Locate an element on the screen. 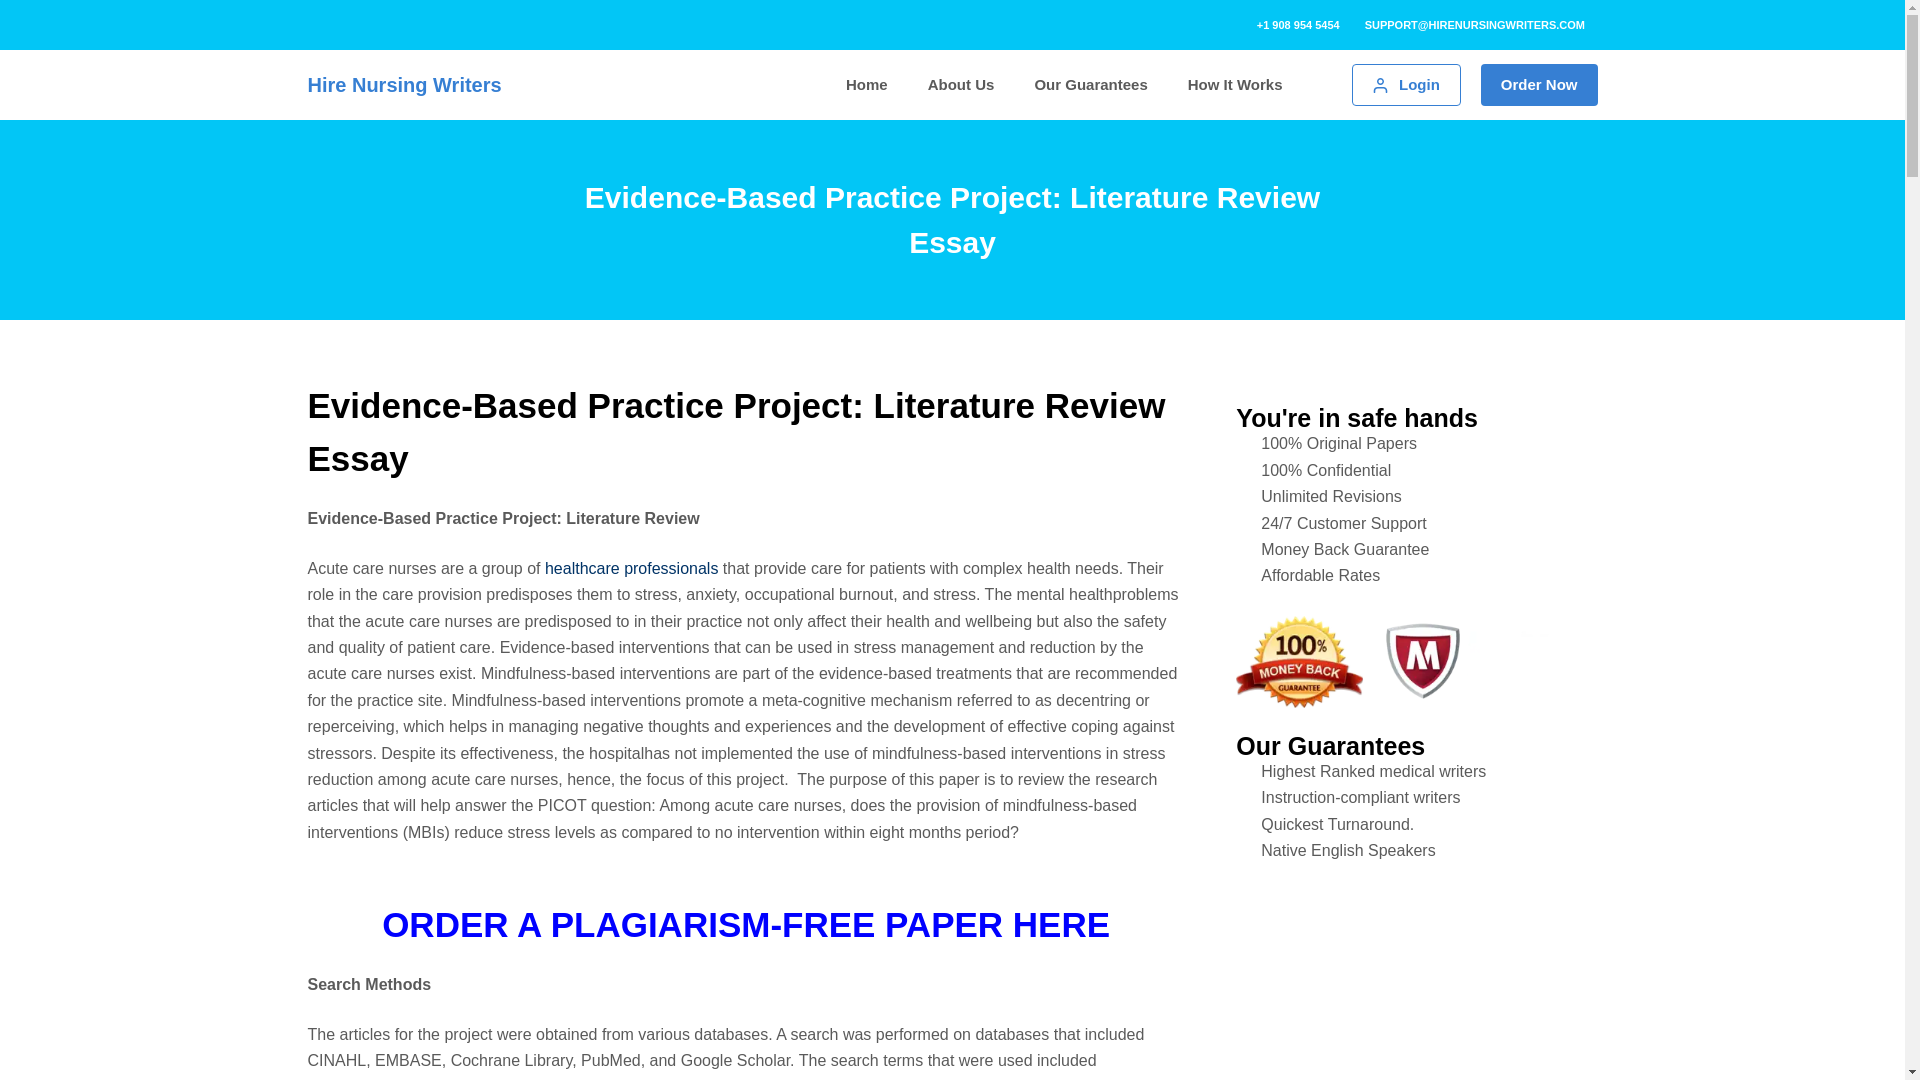 Image resolution: width=1920 pixels, height=1080 pixels. Login is located at coordinates (1405, 84).